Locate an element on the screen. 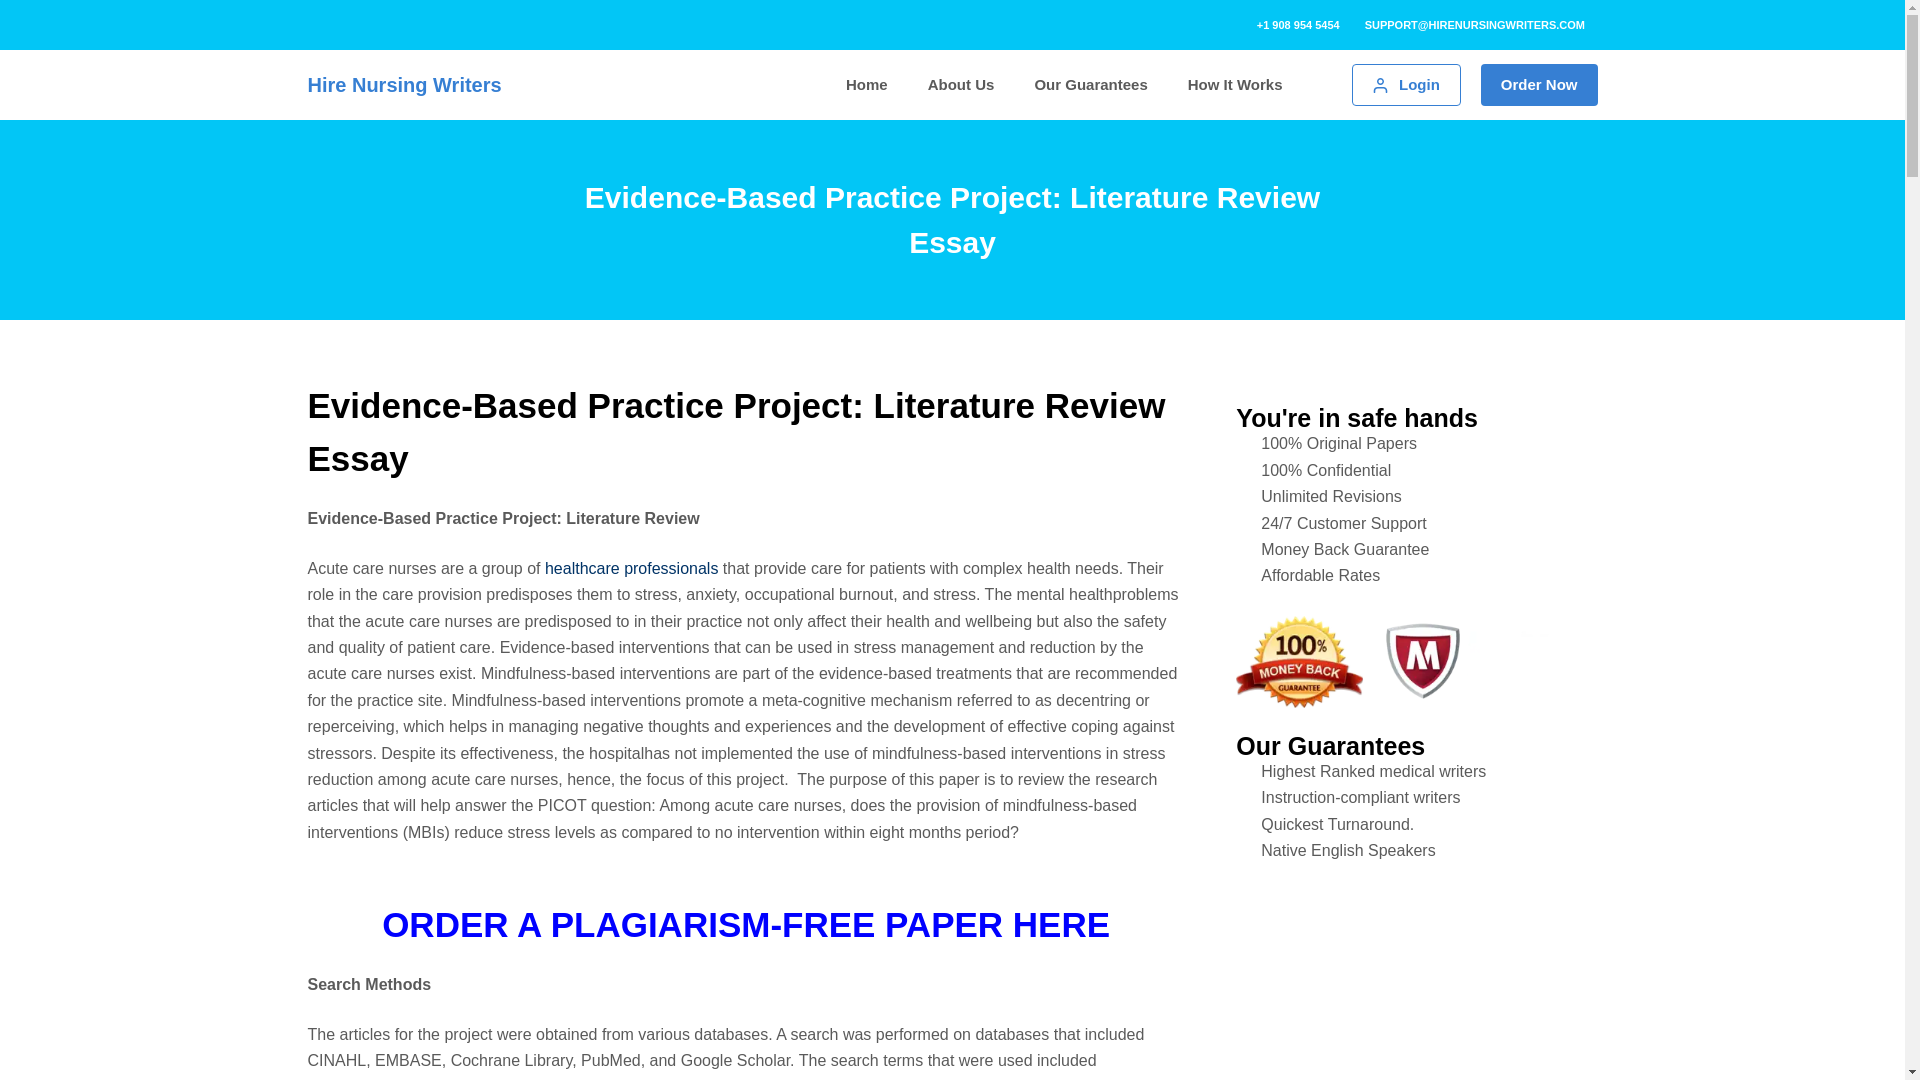 Image resolution: width=1920 pixels, height=1080 pixels. Login is located at coordinates (1405, 84).